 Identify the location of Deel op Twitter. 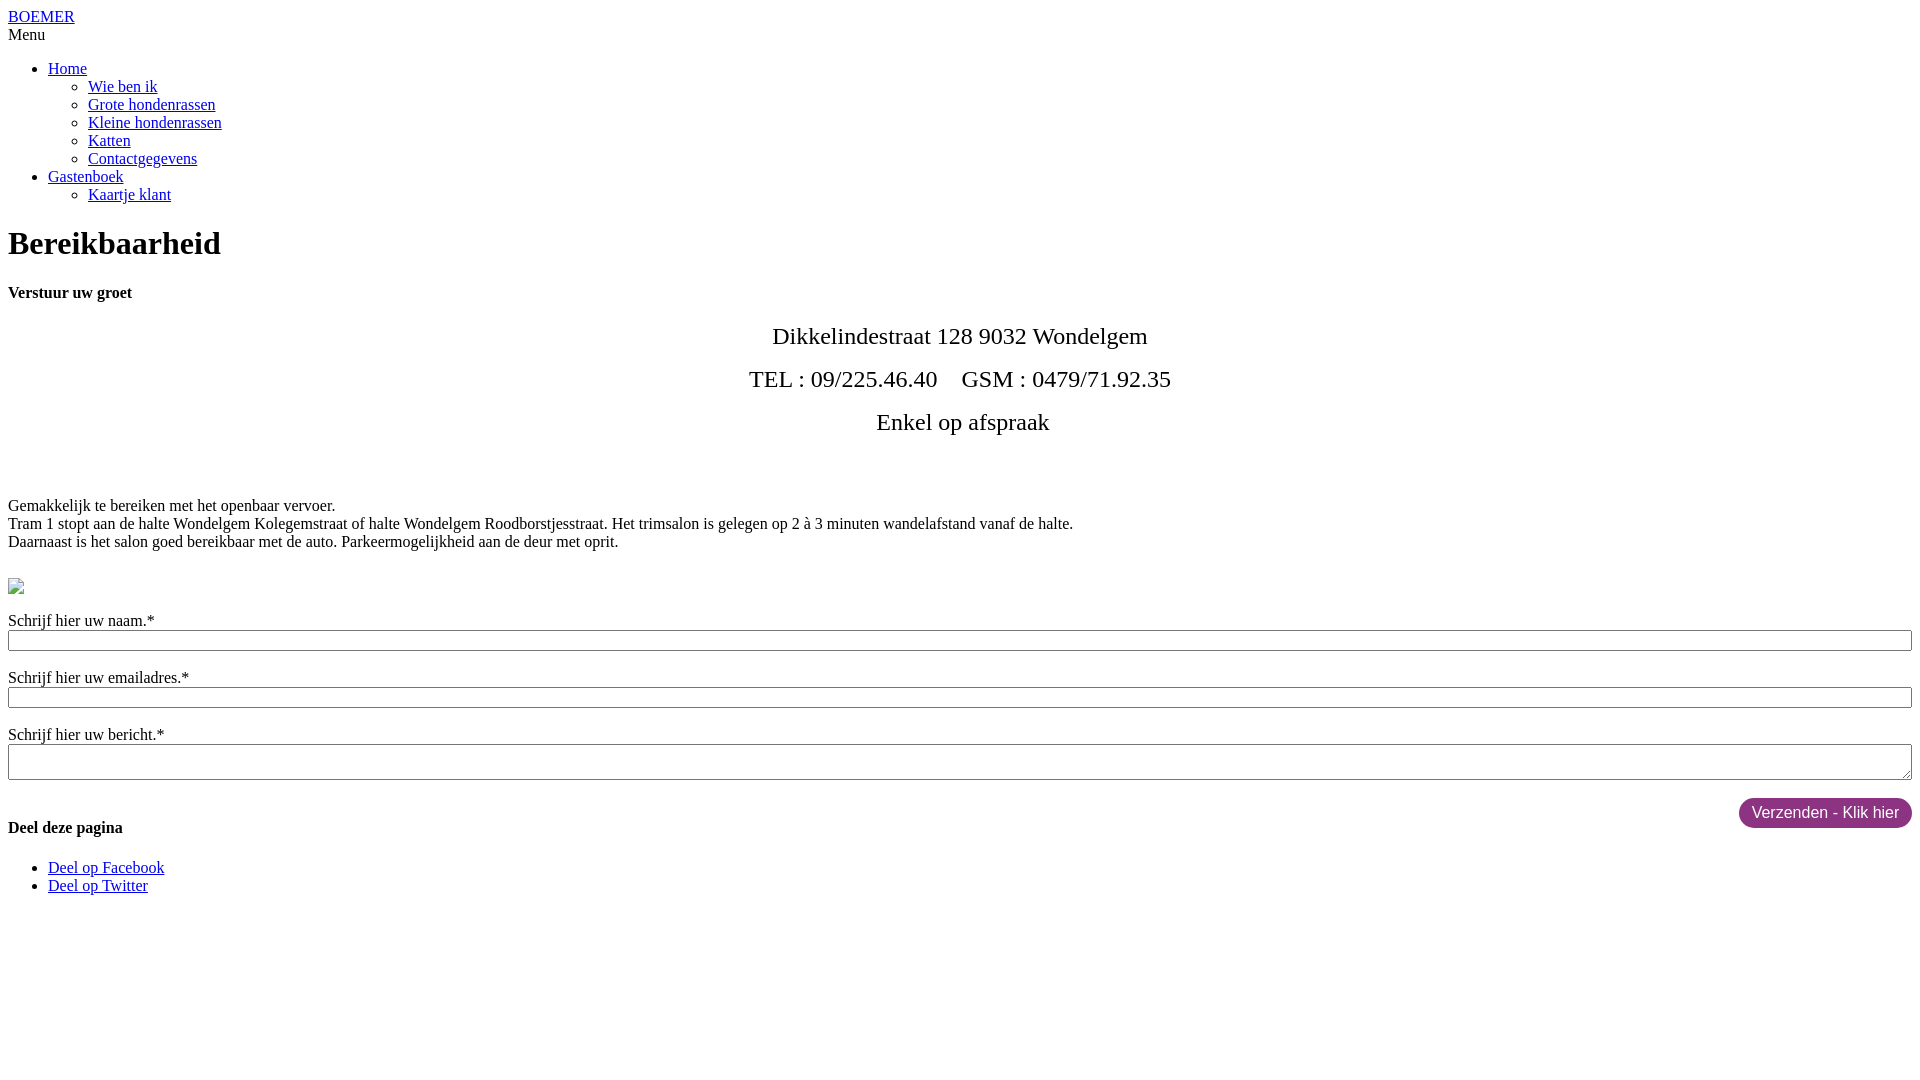
(98, 885).